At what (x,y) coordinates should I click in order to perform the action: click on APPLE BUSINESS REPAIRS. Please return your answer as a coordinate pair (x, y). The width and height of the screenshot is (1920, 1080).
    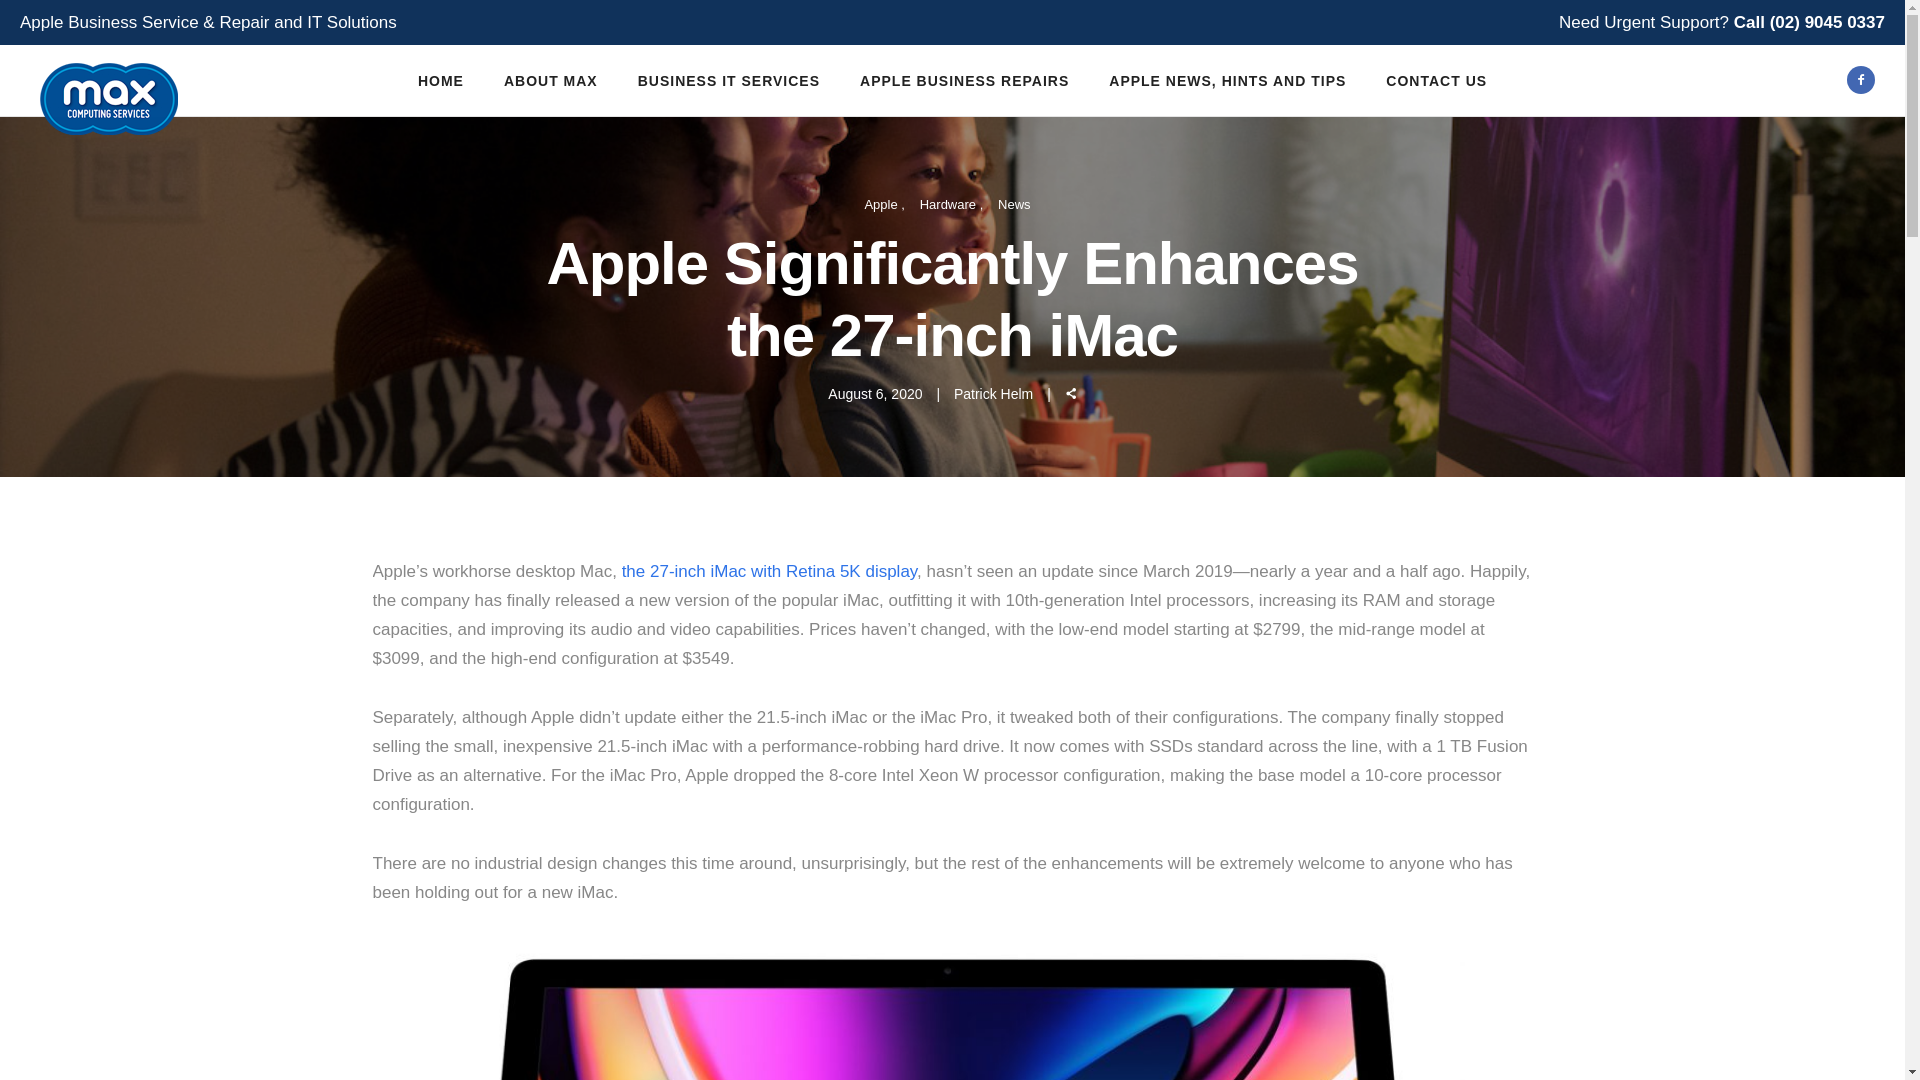
    Looking at the image, I should click on (964, 81).